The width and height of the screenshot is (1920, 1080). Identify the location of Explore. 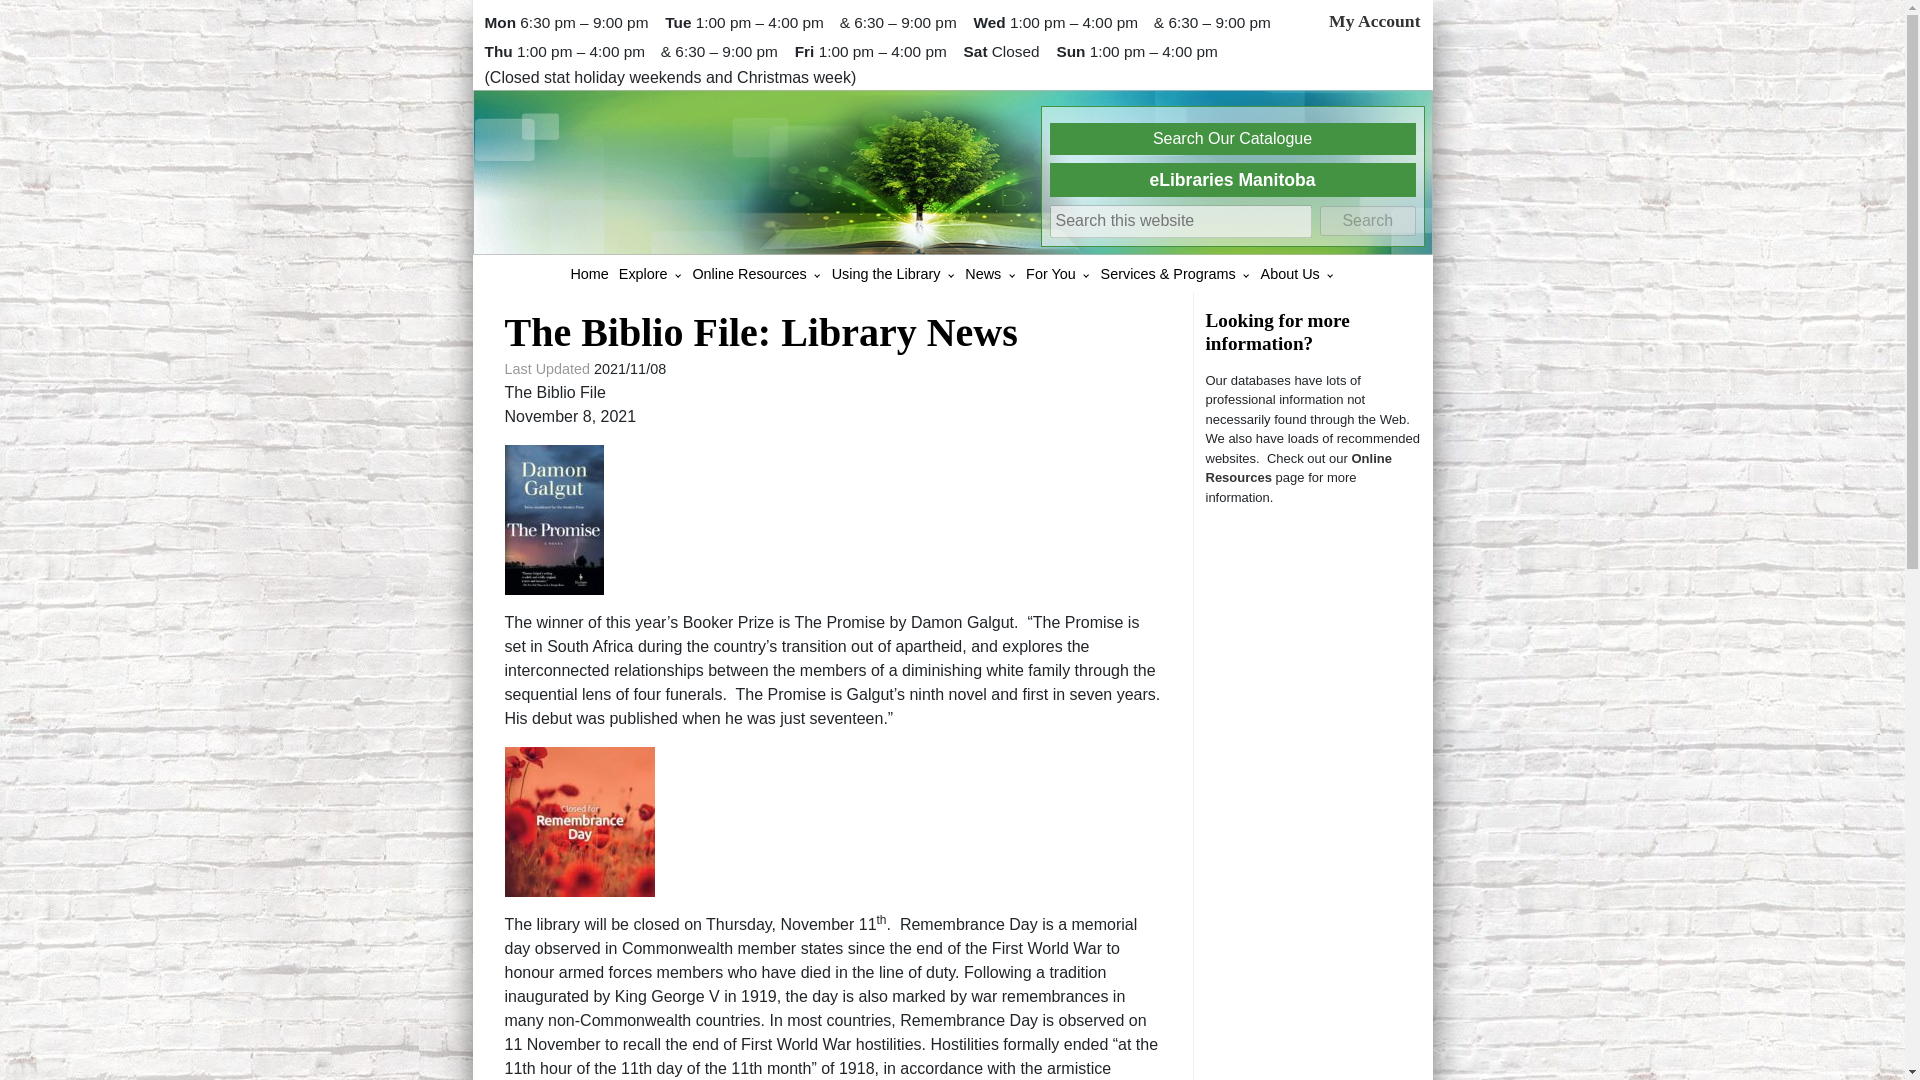
(644, 273).